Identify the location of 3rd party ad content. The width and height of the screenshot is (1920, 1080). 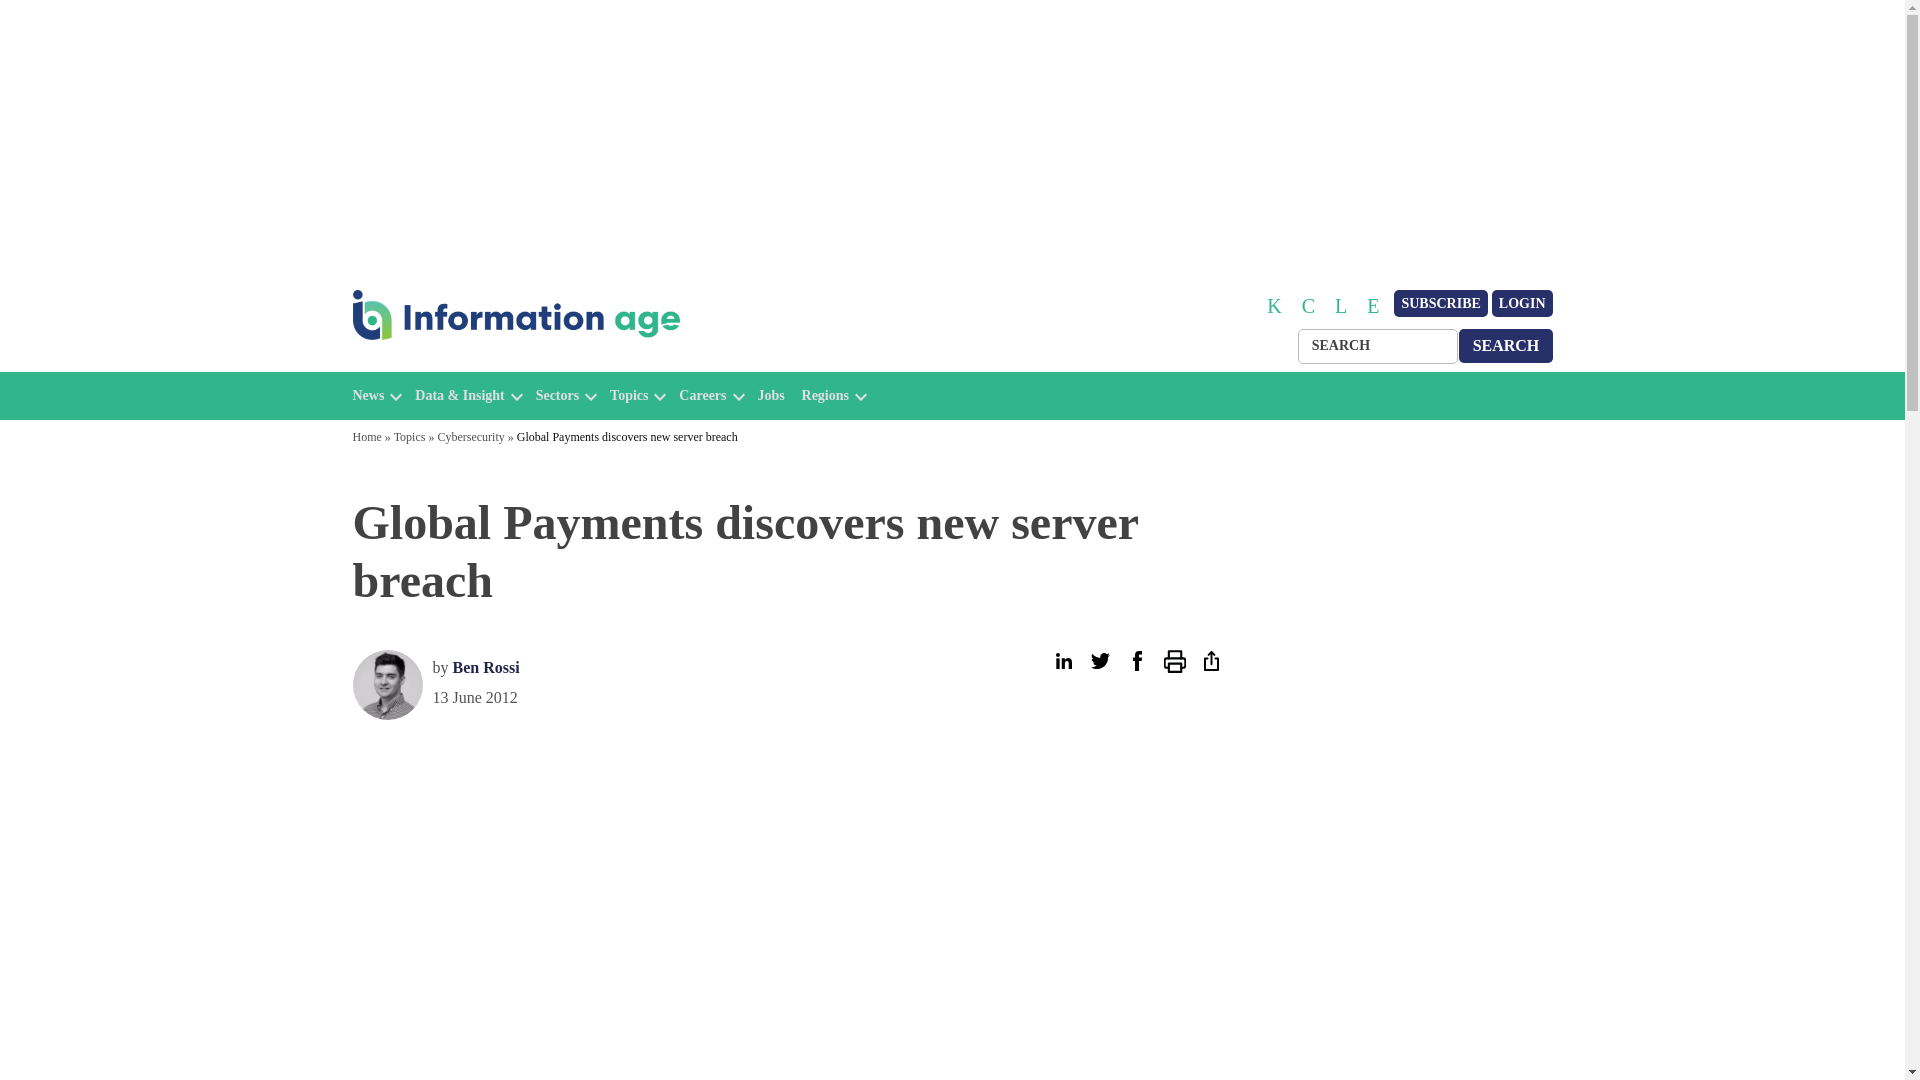
(258, 786).